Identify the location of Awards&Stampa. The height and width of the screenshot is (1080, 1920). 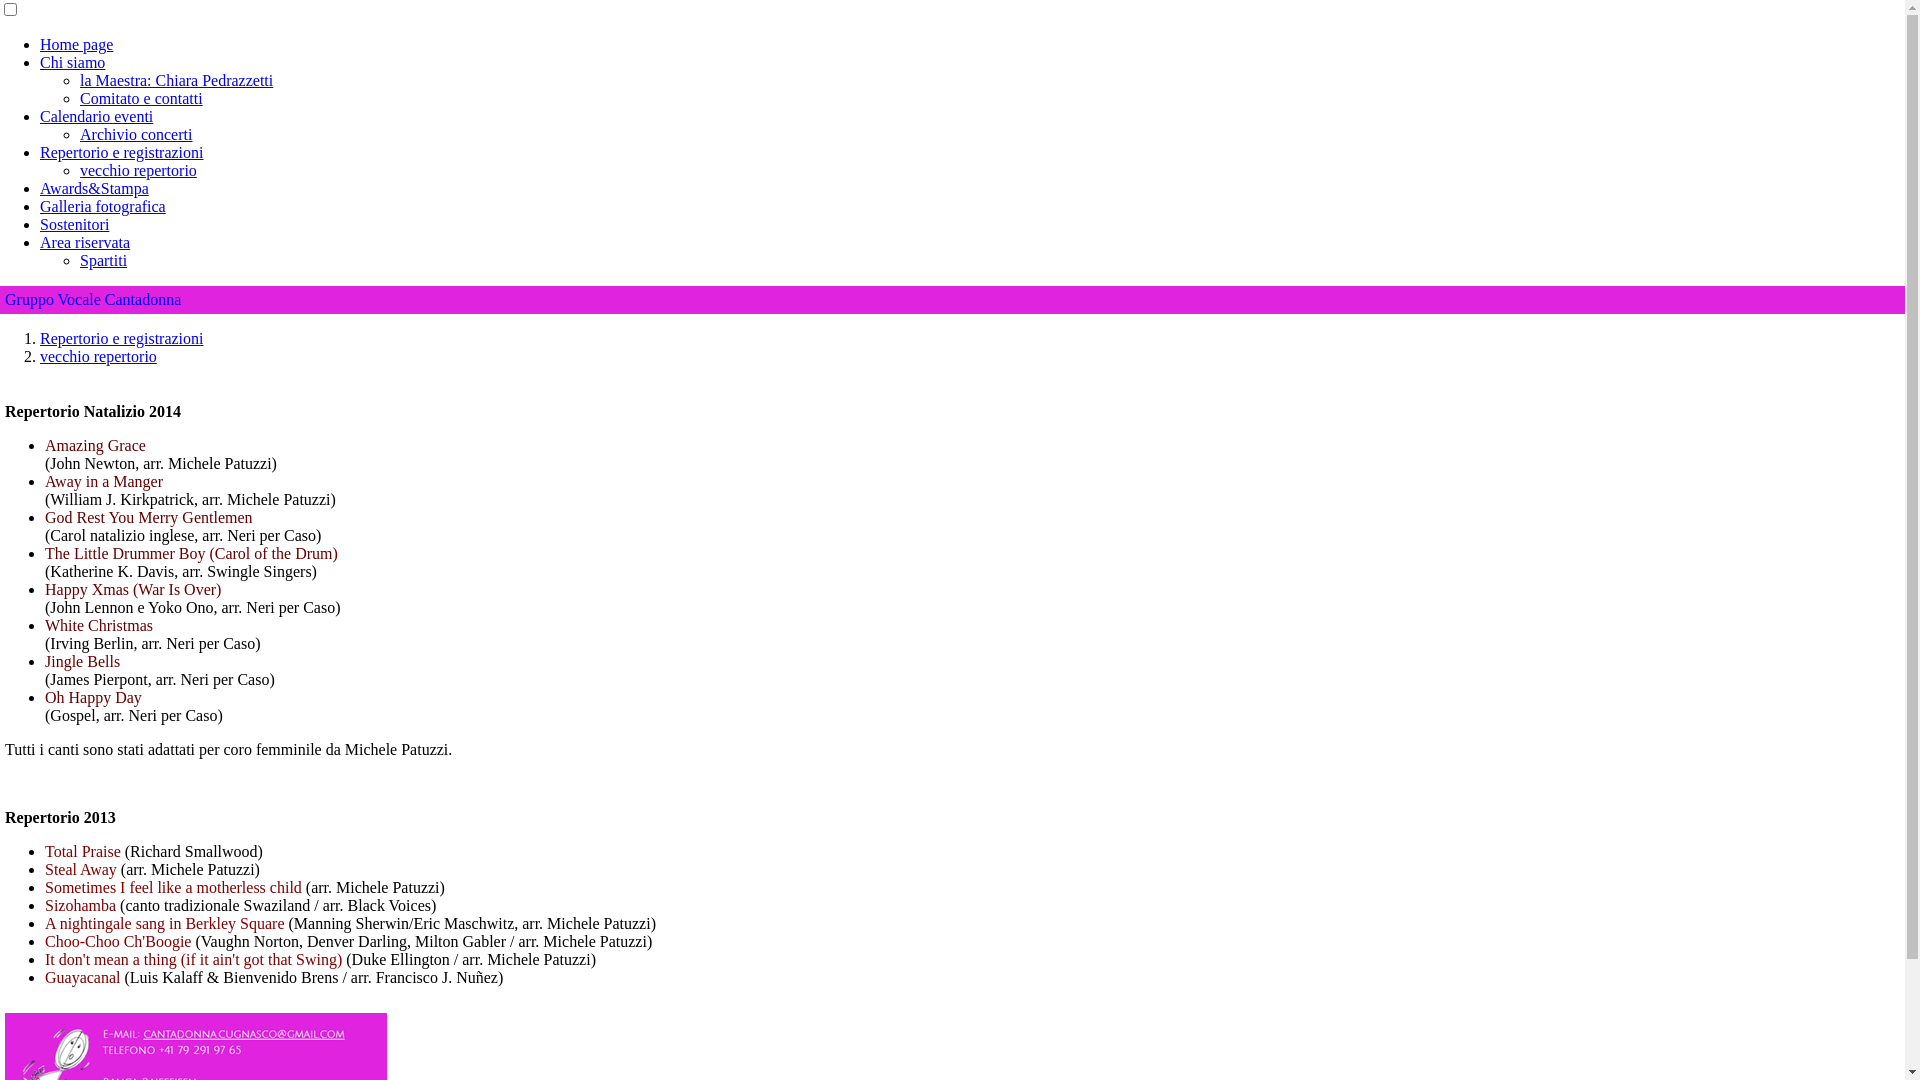
(94, 188).